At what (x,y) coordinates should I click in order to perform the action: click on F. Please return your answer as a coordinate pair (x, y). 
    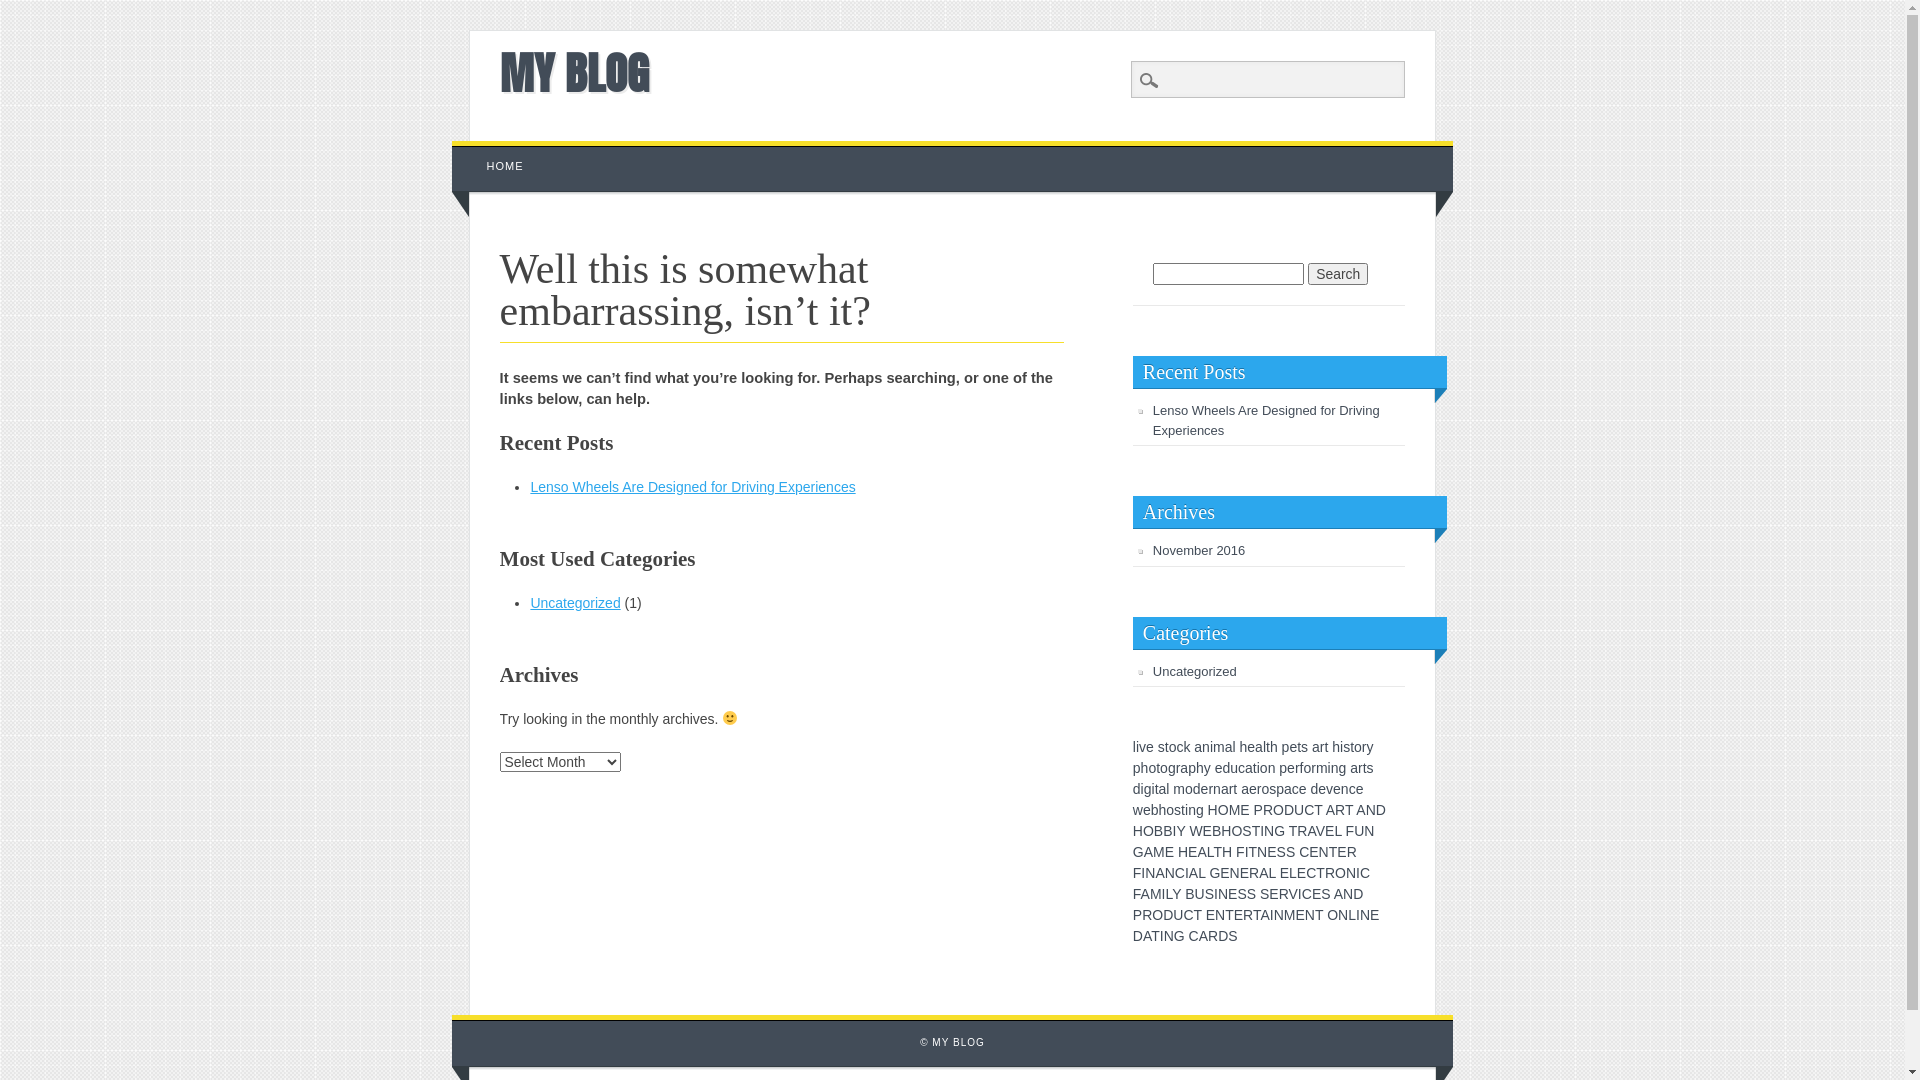
    Looking at the image, I should click on (1350, 831).